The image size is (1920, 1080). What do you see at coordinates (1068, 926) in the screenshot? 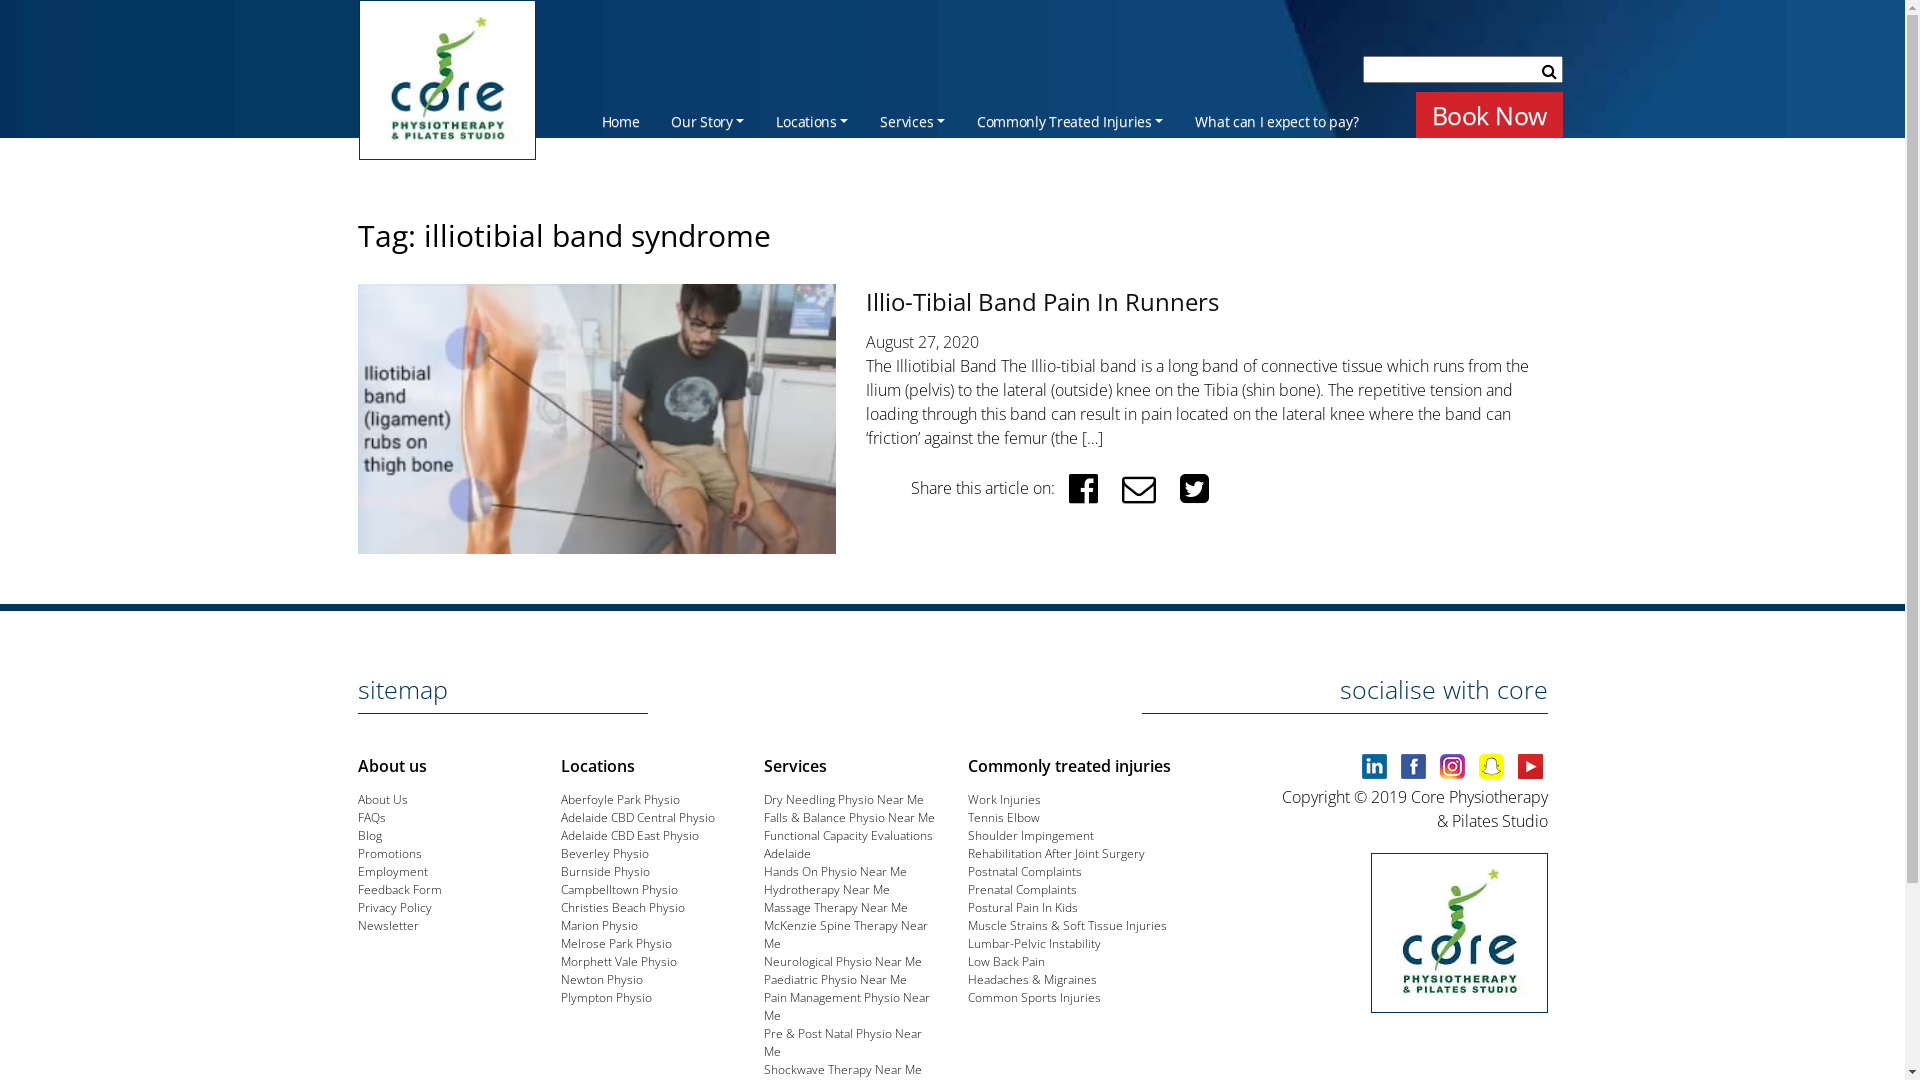
I see `Muscle Strains & Soft Tissue Injuries` at bounding box center [1068, 926].